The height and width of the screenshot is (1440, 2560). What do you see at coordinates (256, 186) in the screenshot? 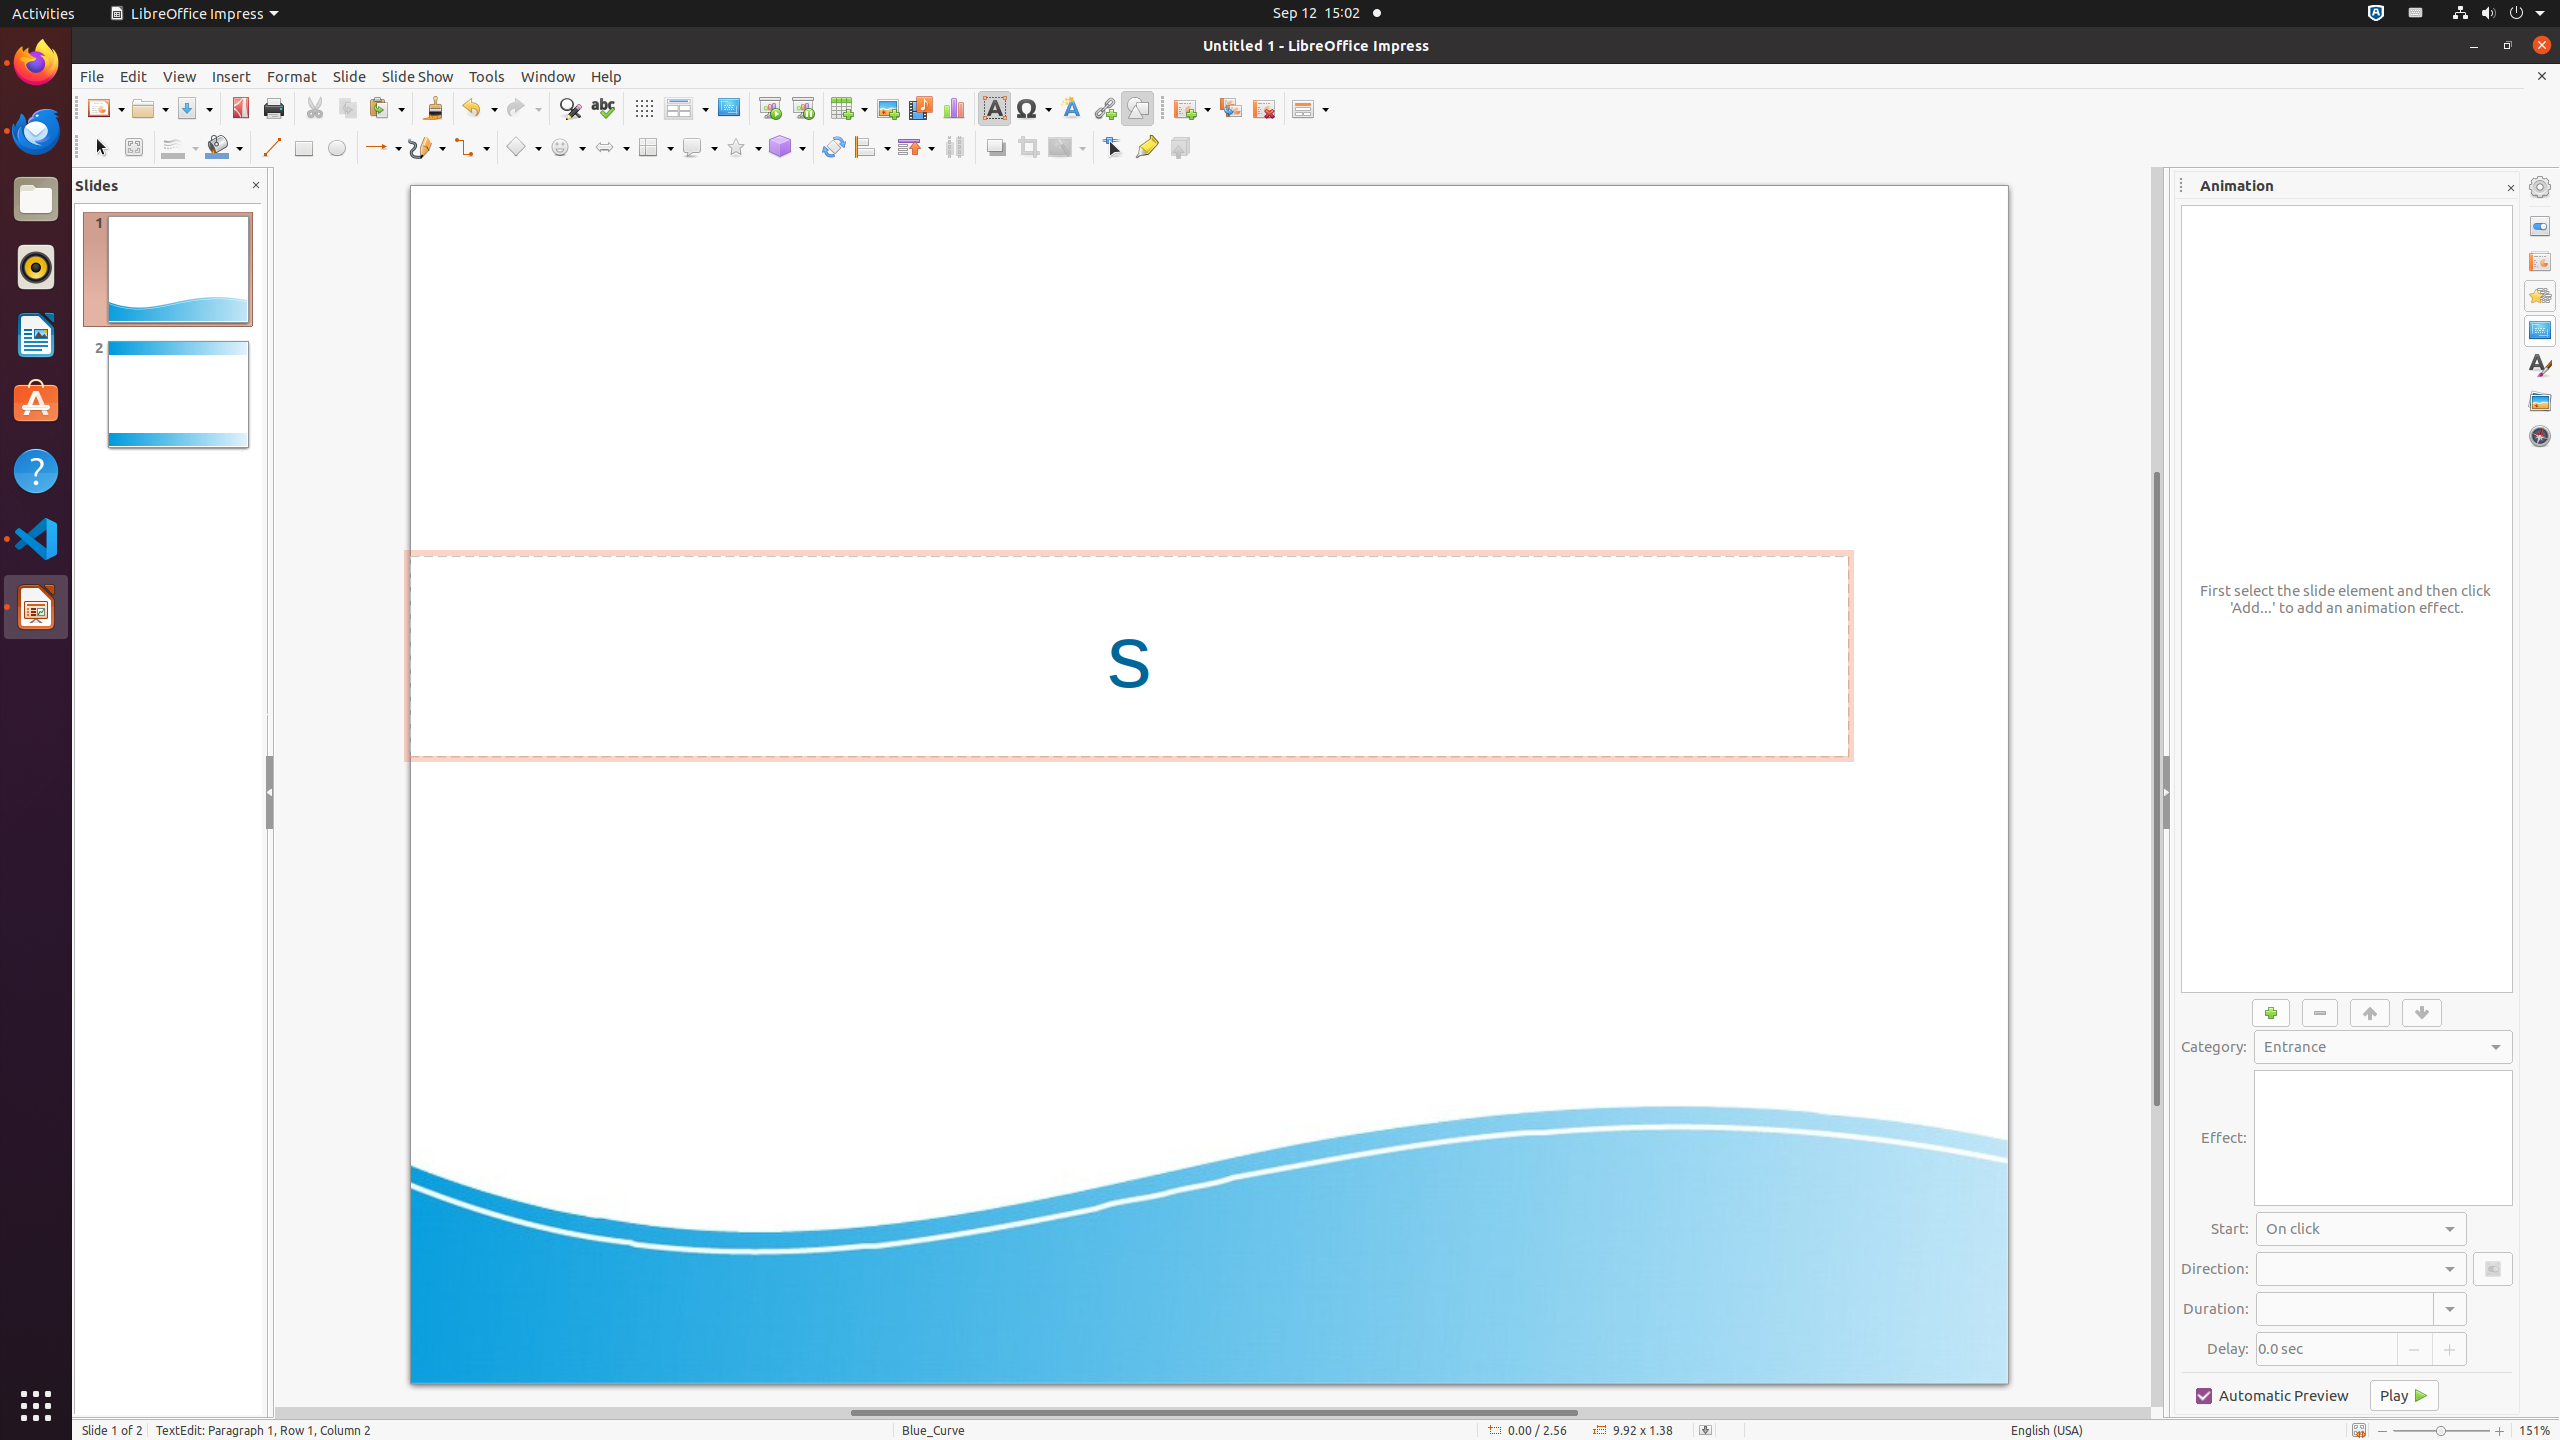
I see `Close Pane` at bounding box center [256, 186].